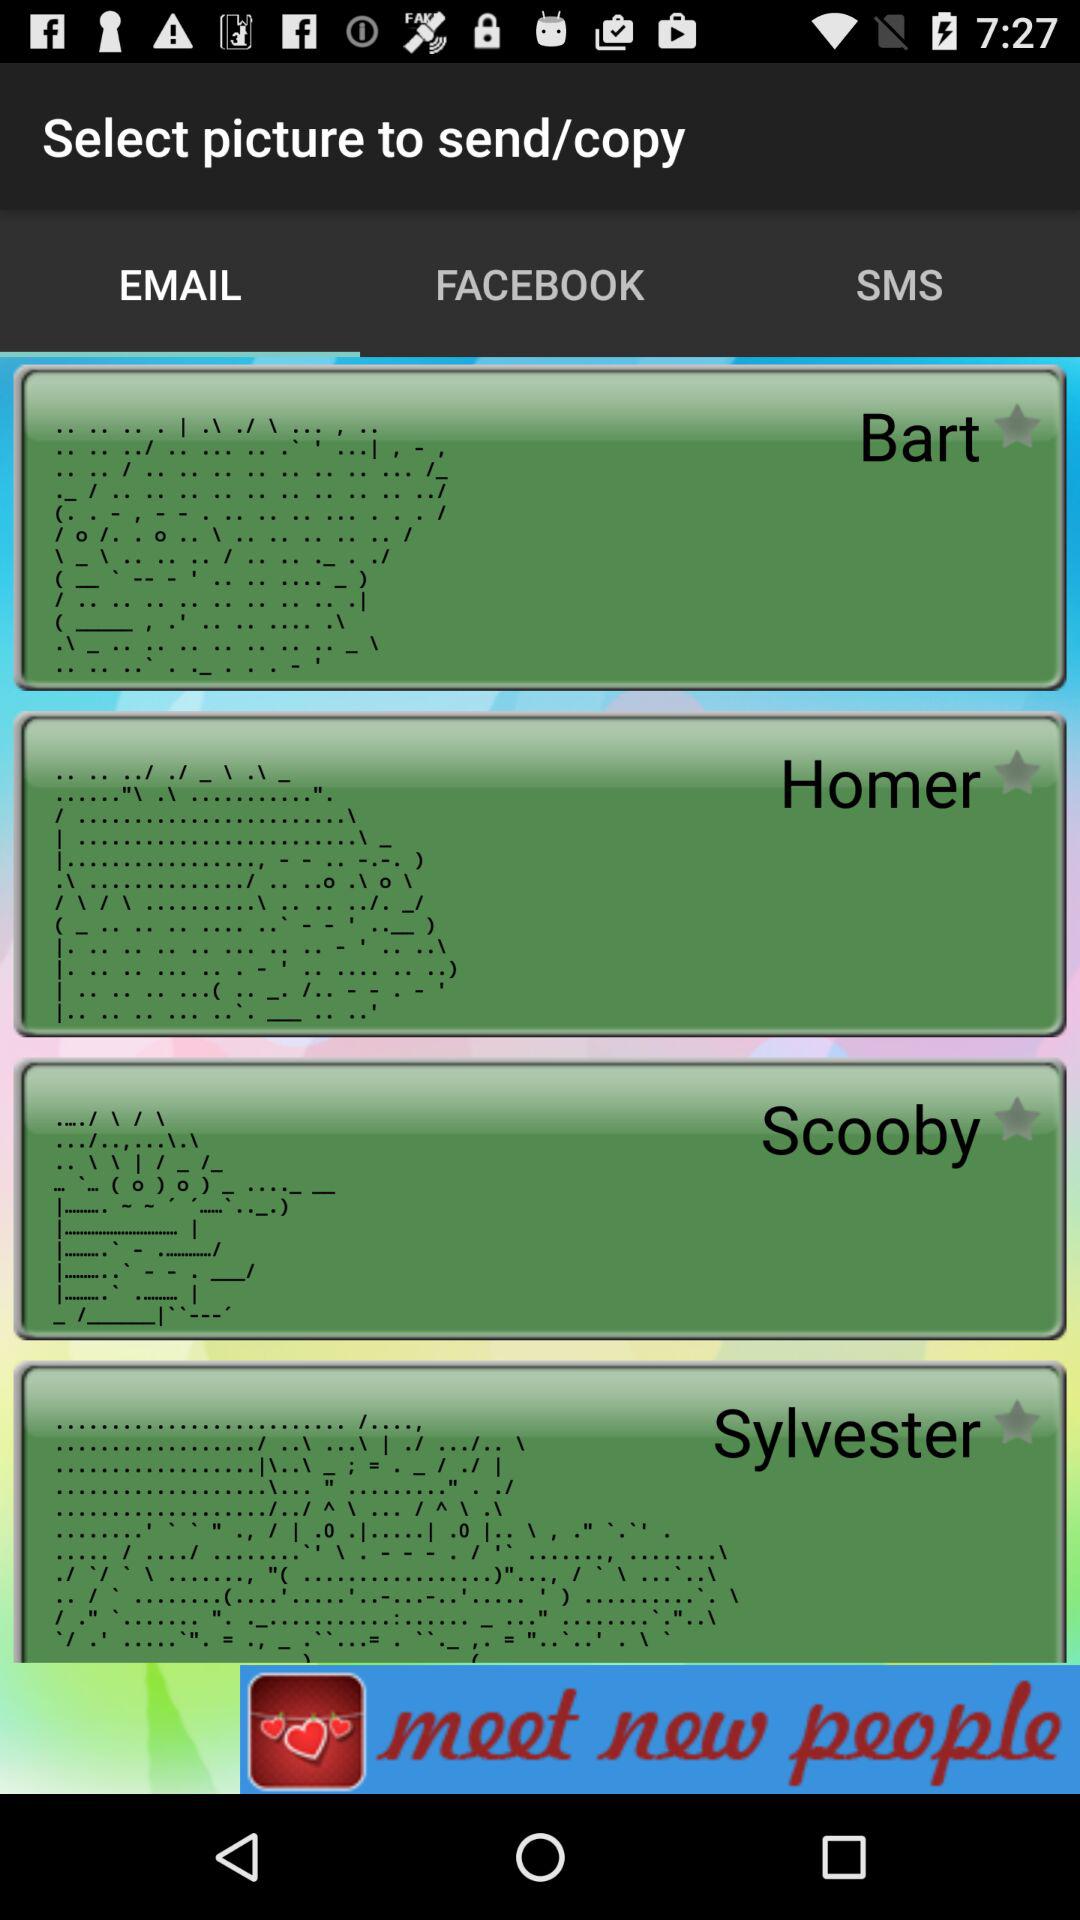 The image size is (1080, 1920). What do you see at coordinates (660, 1730) in the screenshot?
I see `press meet new people` at bounding box center [660, 1730].